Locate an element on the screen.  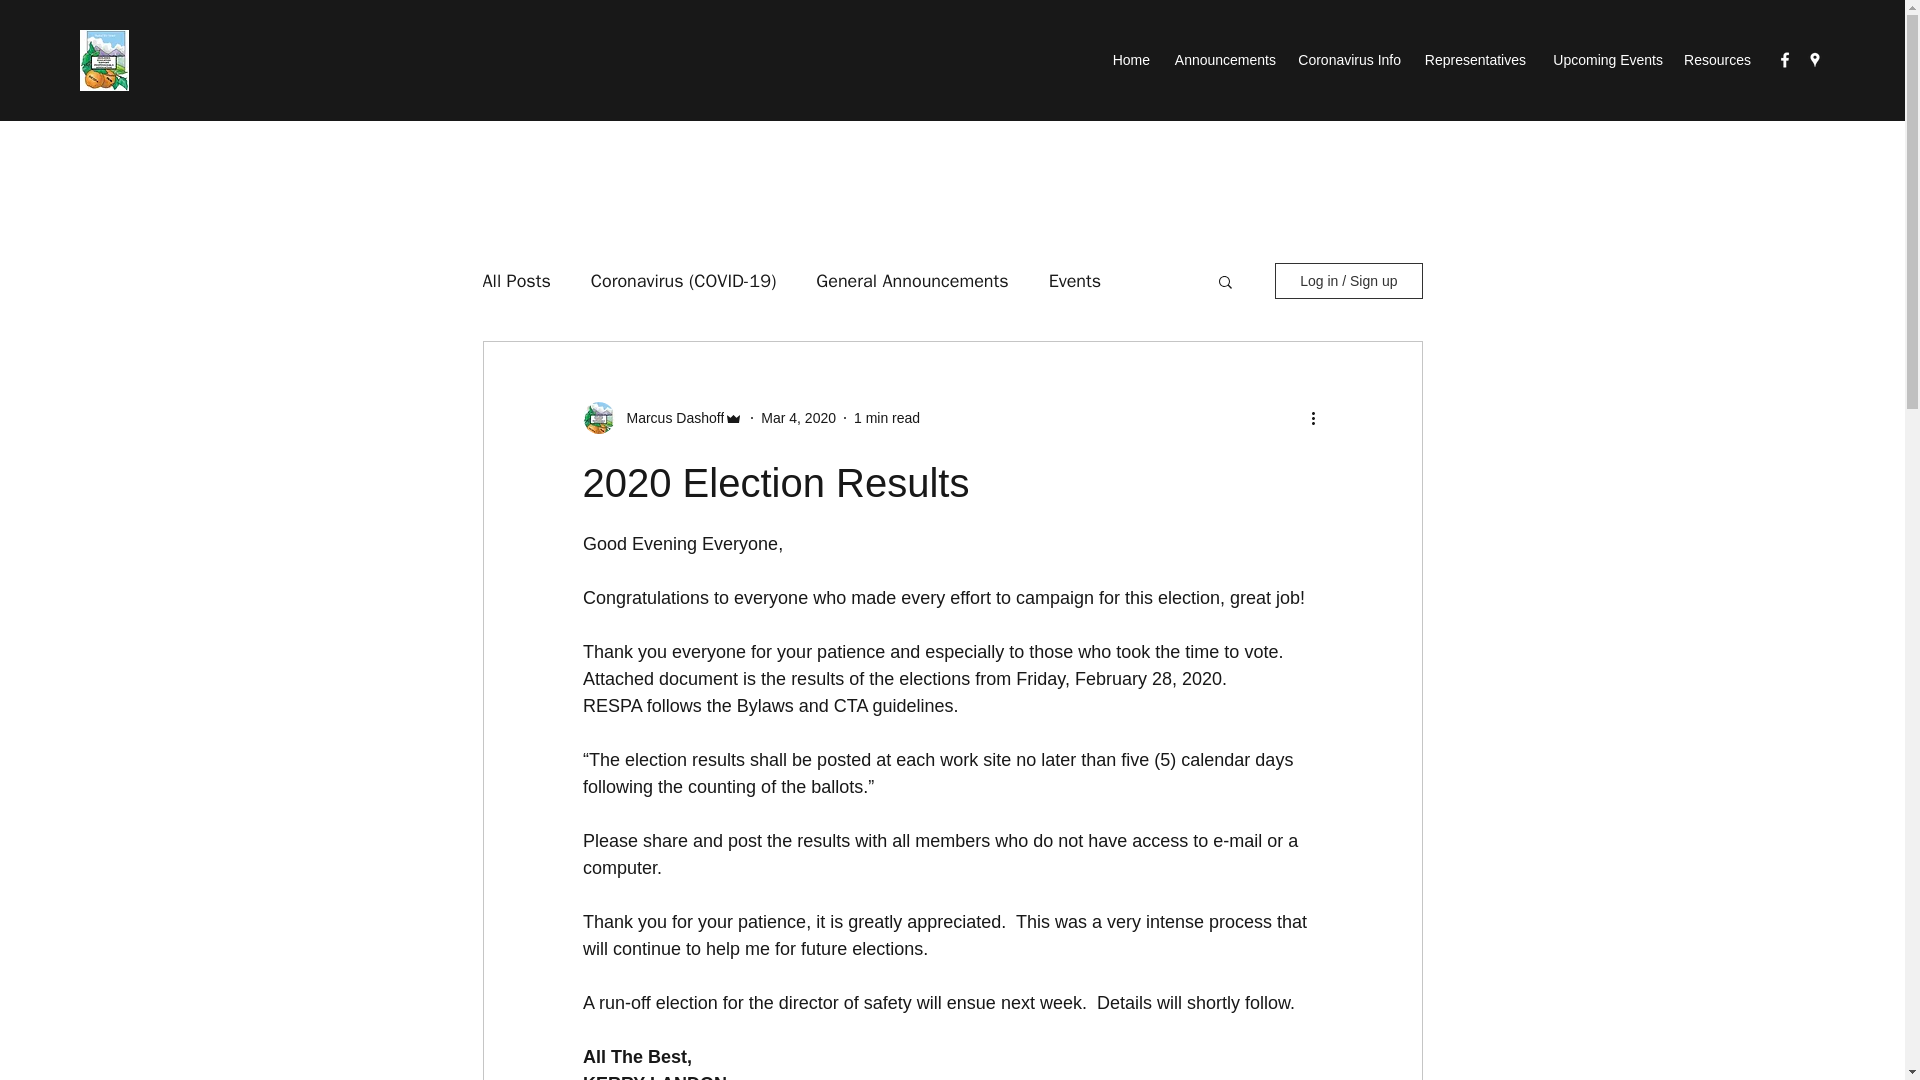
Announcements is located at coordinates (1222, 60).